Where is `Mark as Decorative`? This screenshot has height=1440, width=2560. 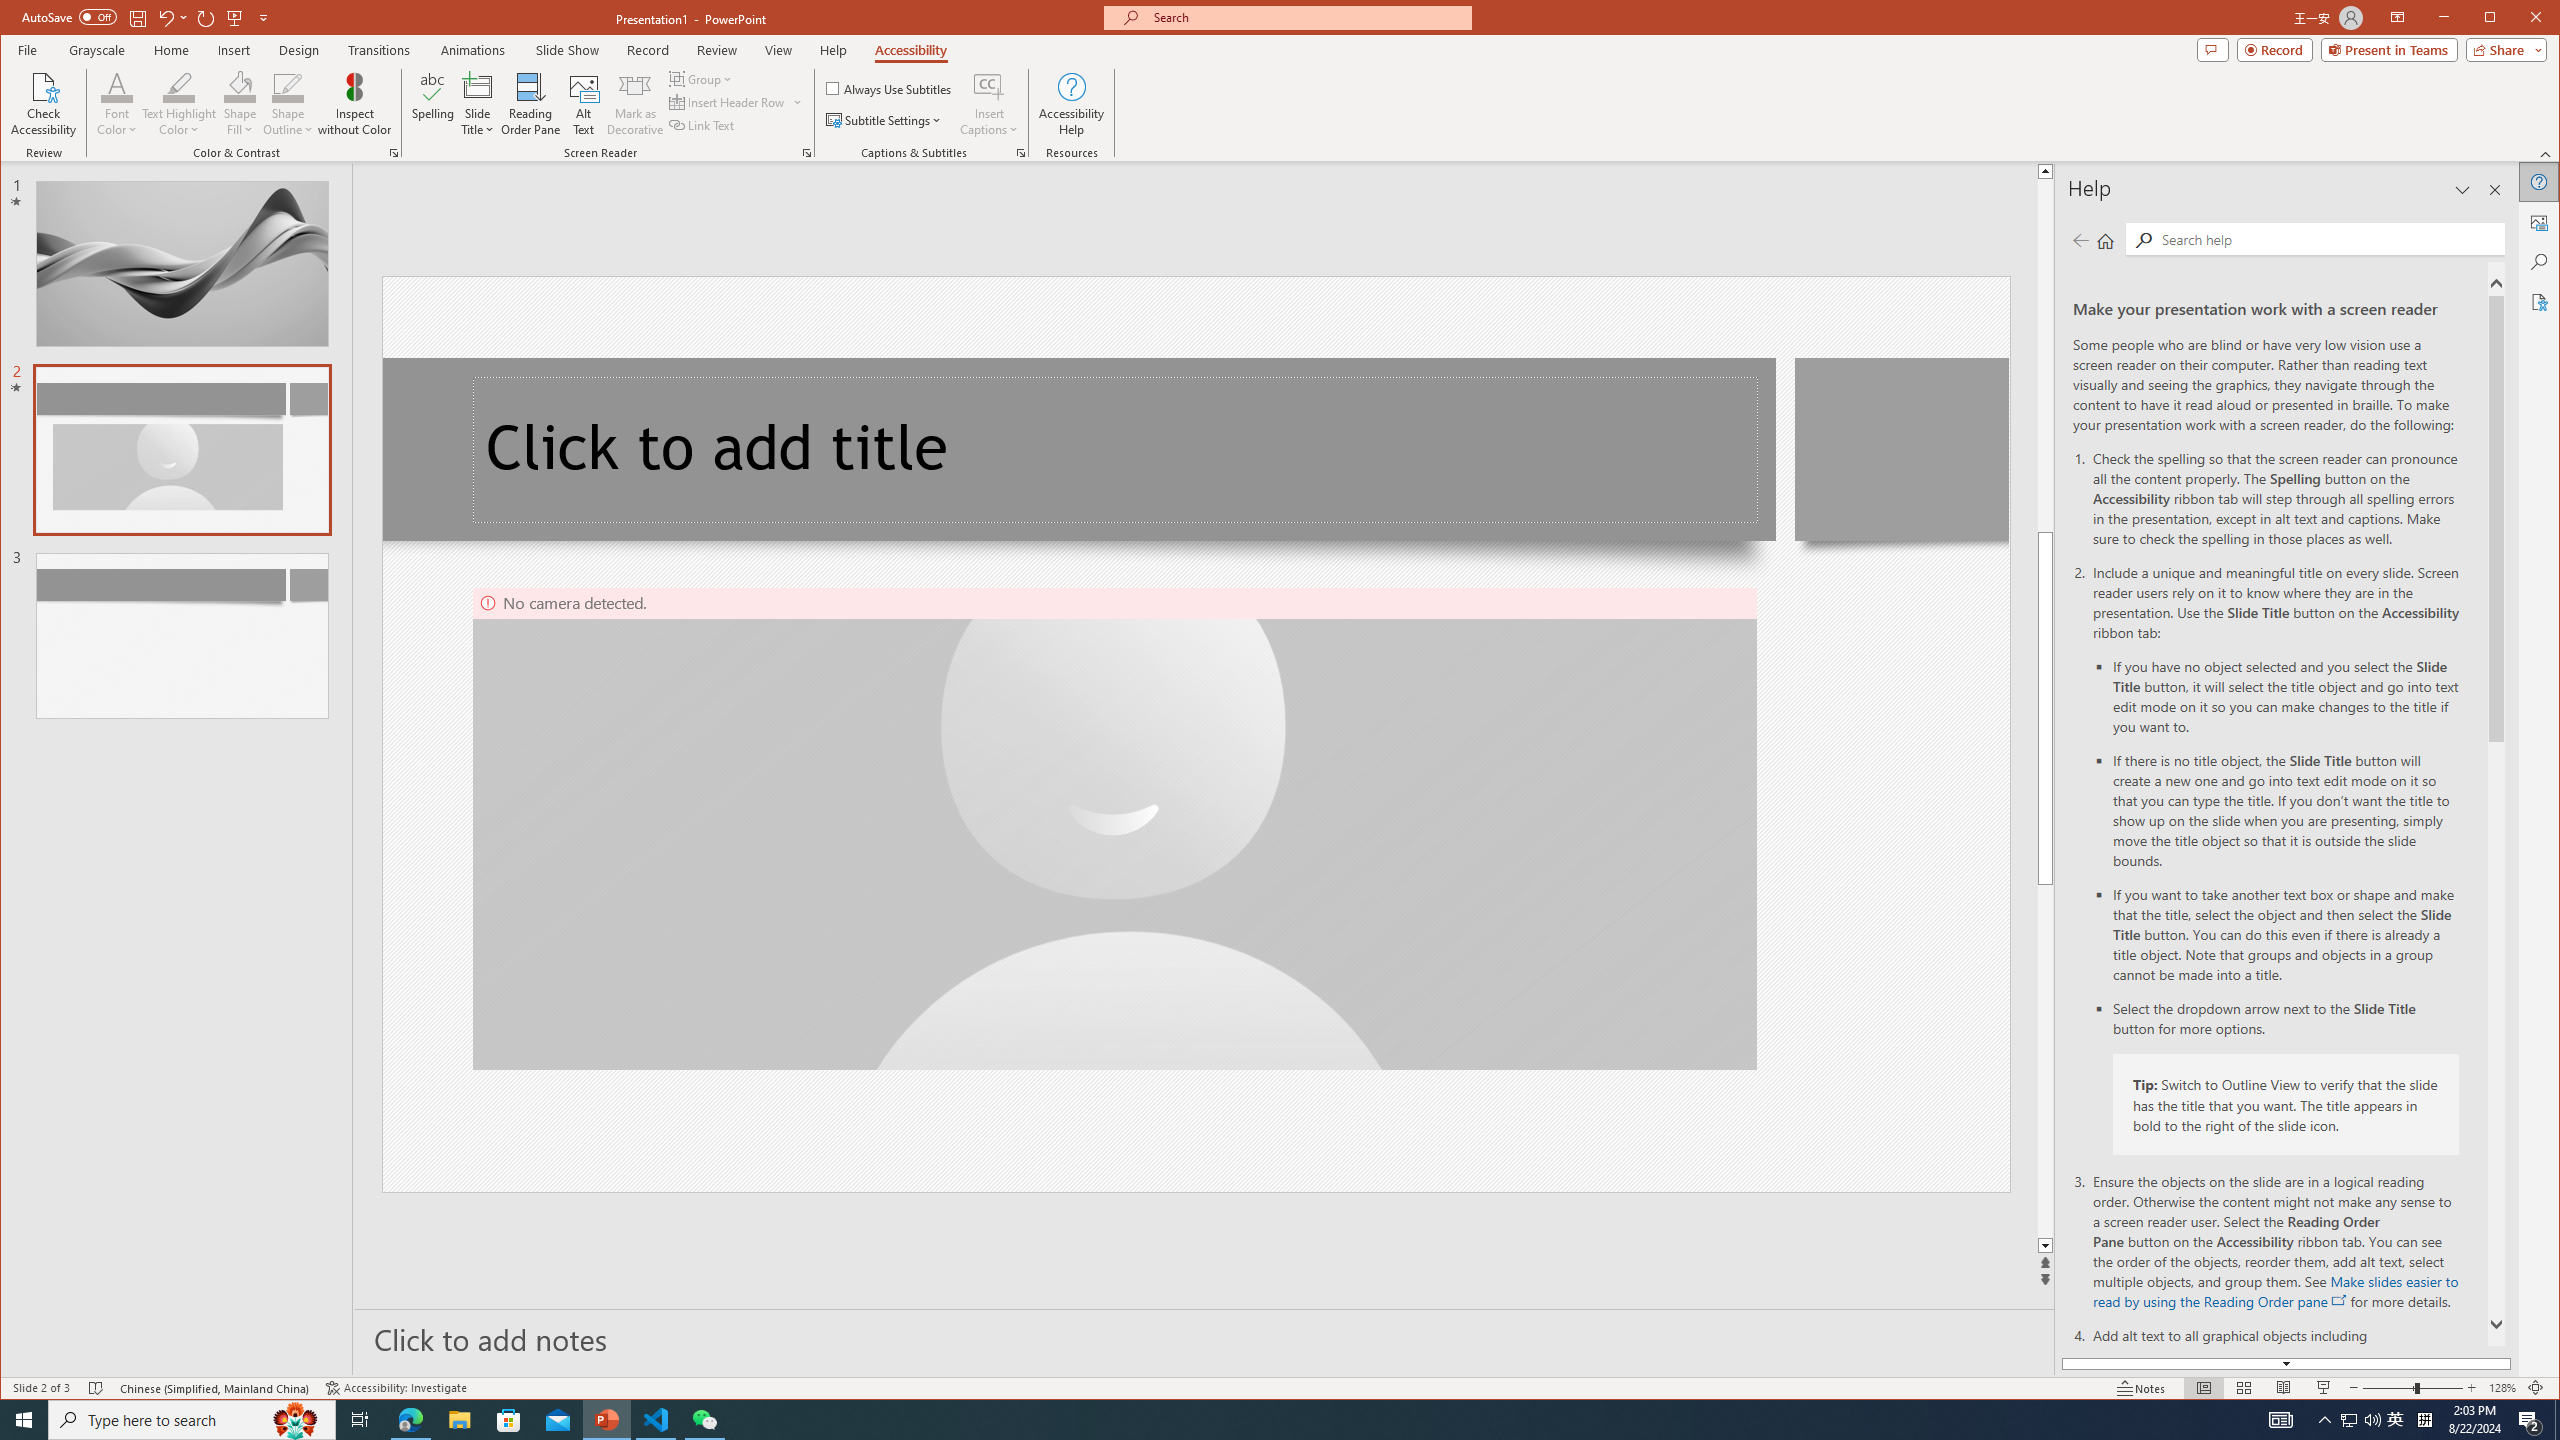
Mark as Decorative is located at coordinates (634, 104).